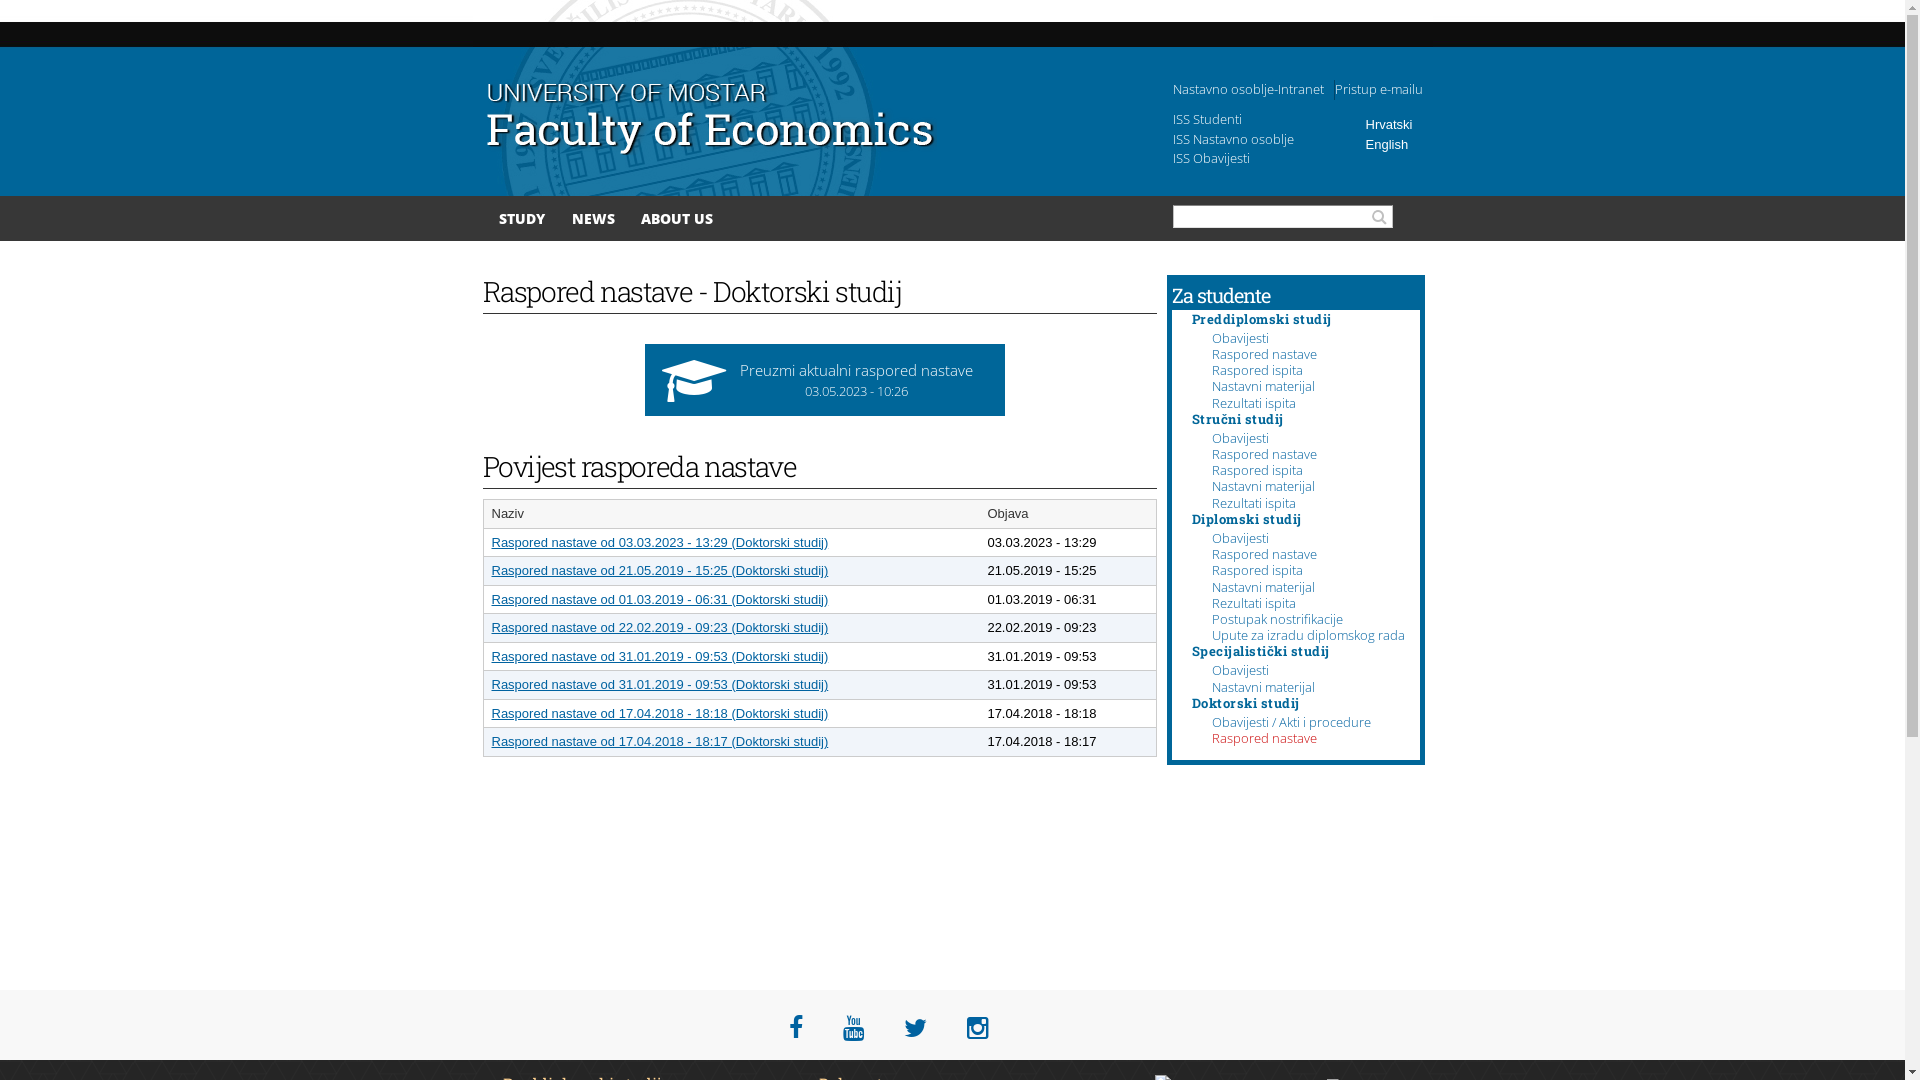 The image size is (1920, 1080). What do you see at coordinates (916, 2) in the screenshot?
I see `Skip to main content` at bounding box center [916, 2].